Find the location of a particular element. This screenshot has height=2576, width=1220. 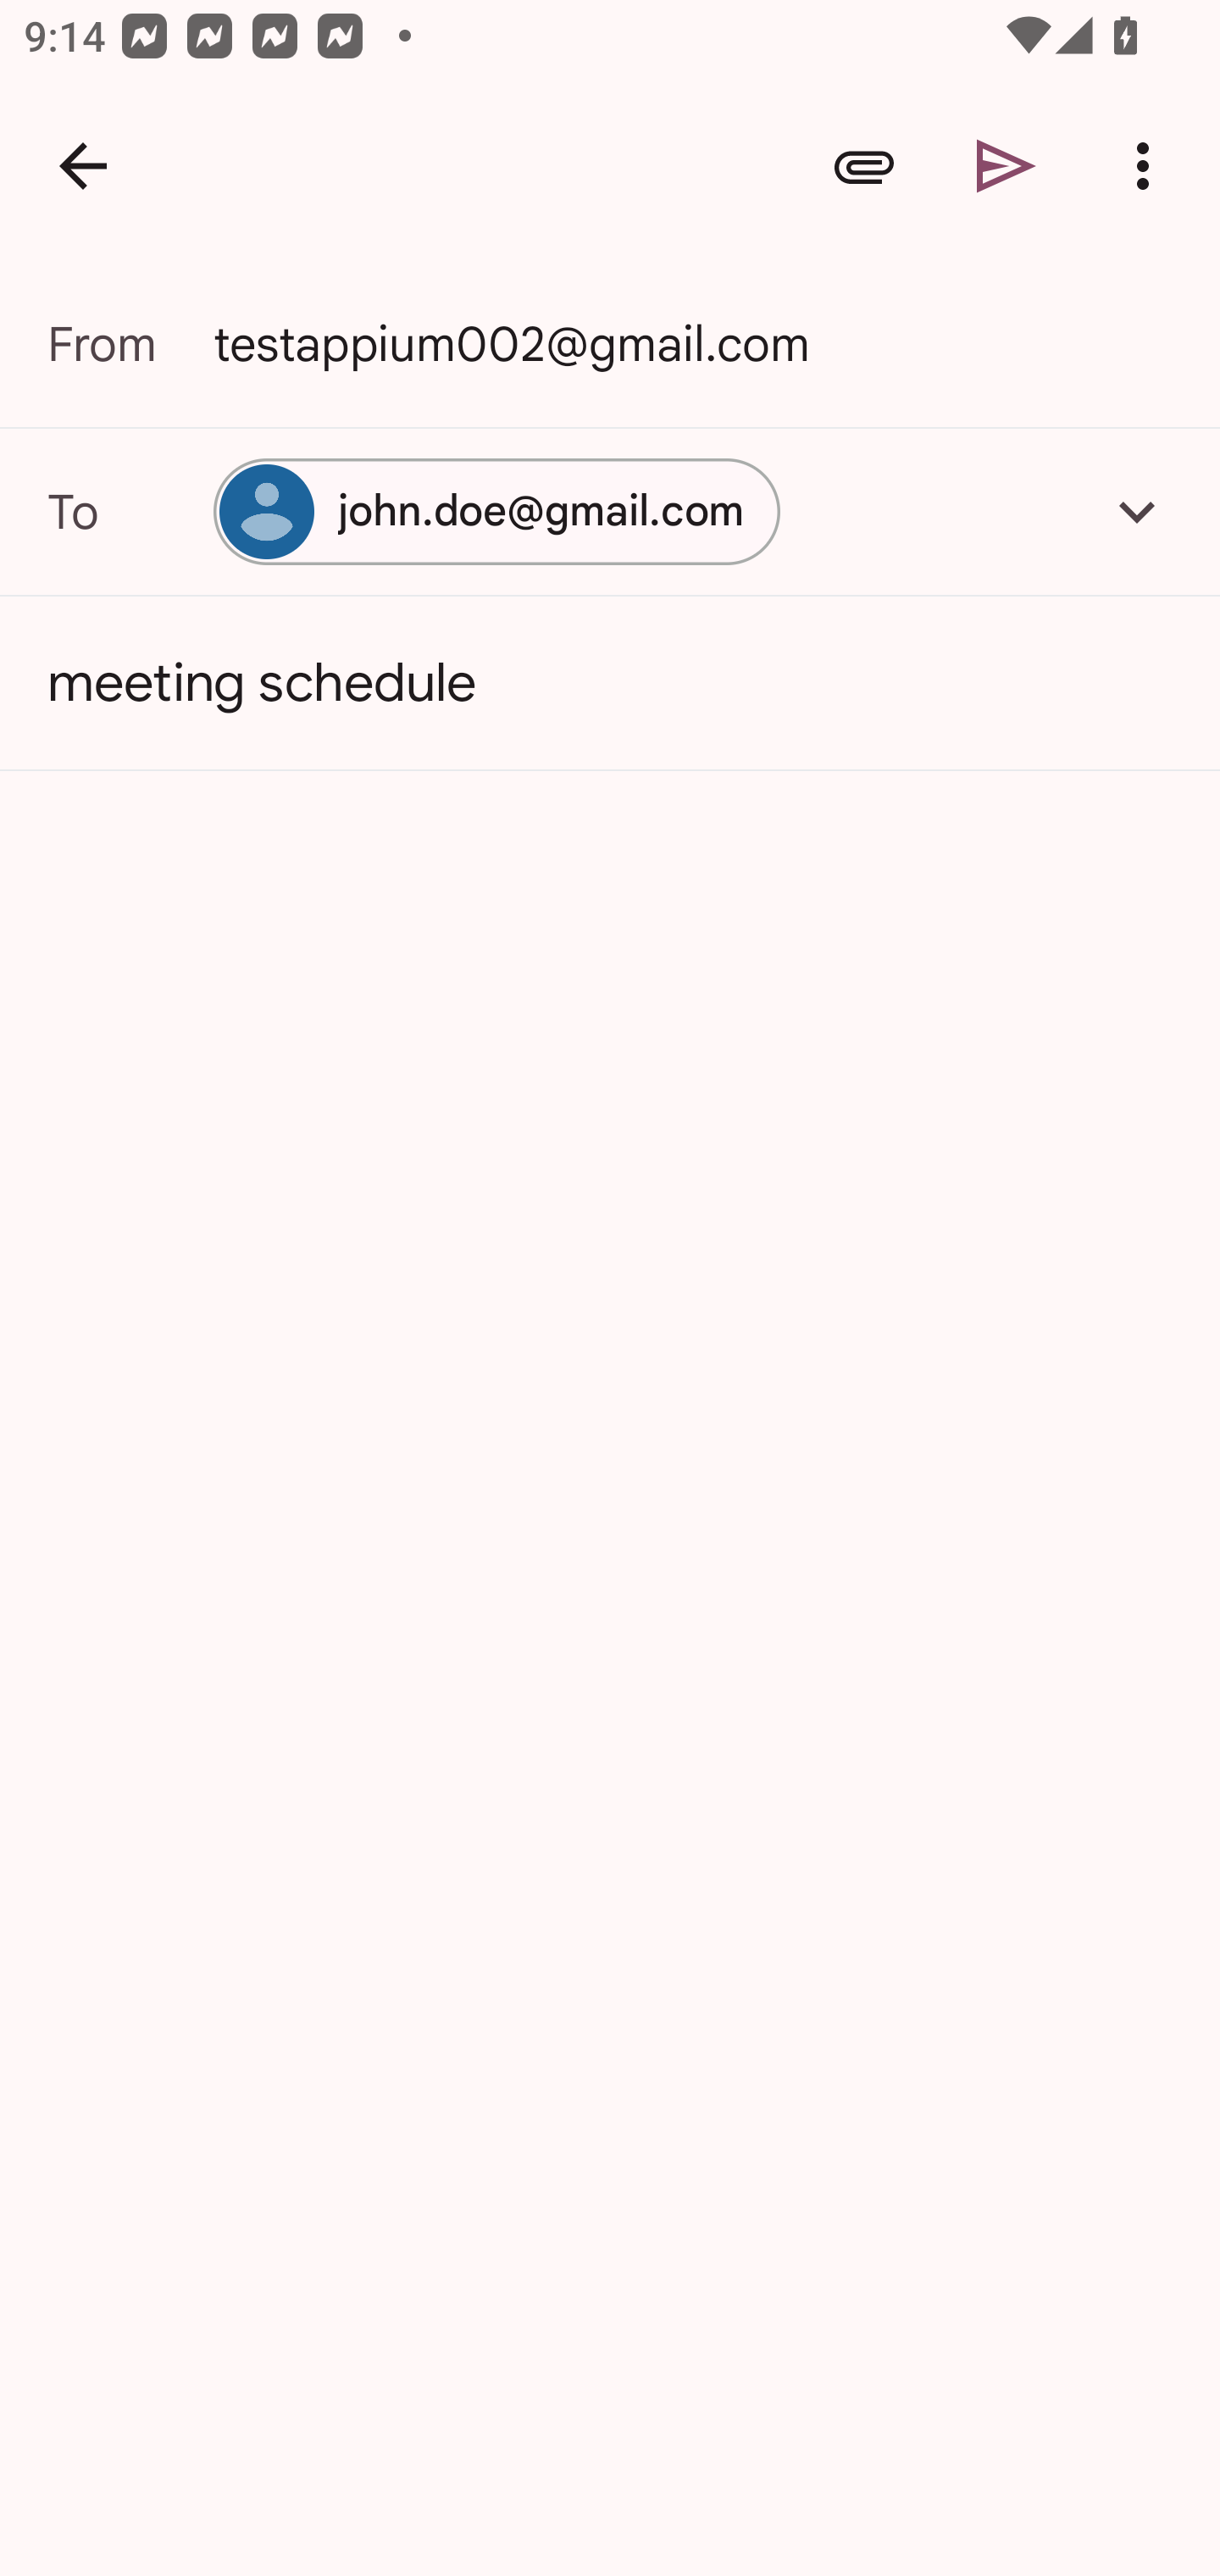

More options is located at coordinates (1149, 166).